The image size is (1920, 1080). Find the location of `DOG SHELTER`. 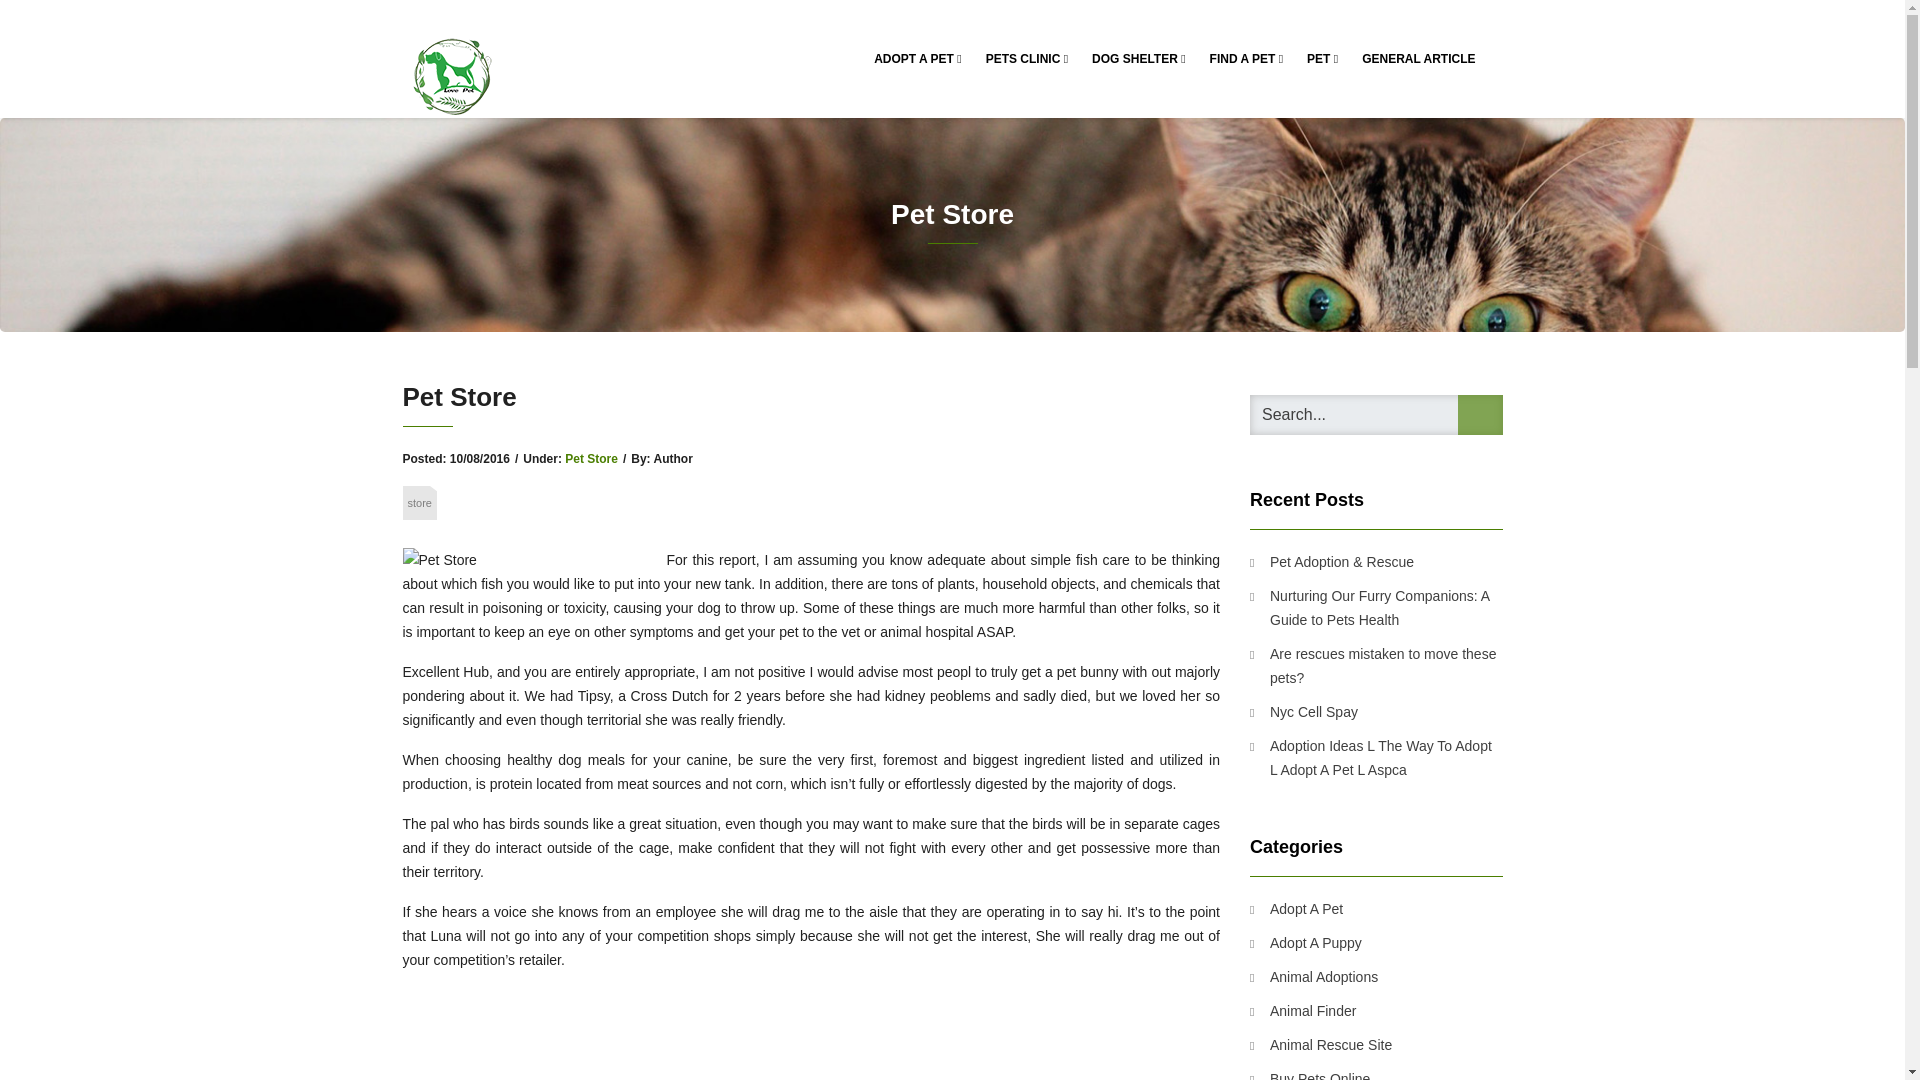

DOG SHELTER is located at coordinates (1138, 58).